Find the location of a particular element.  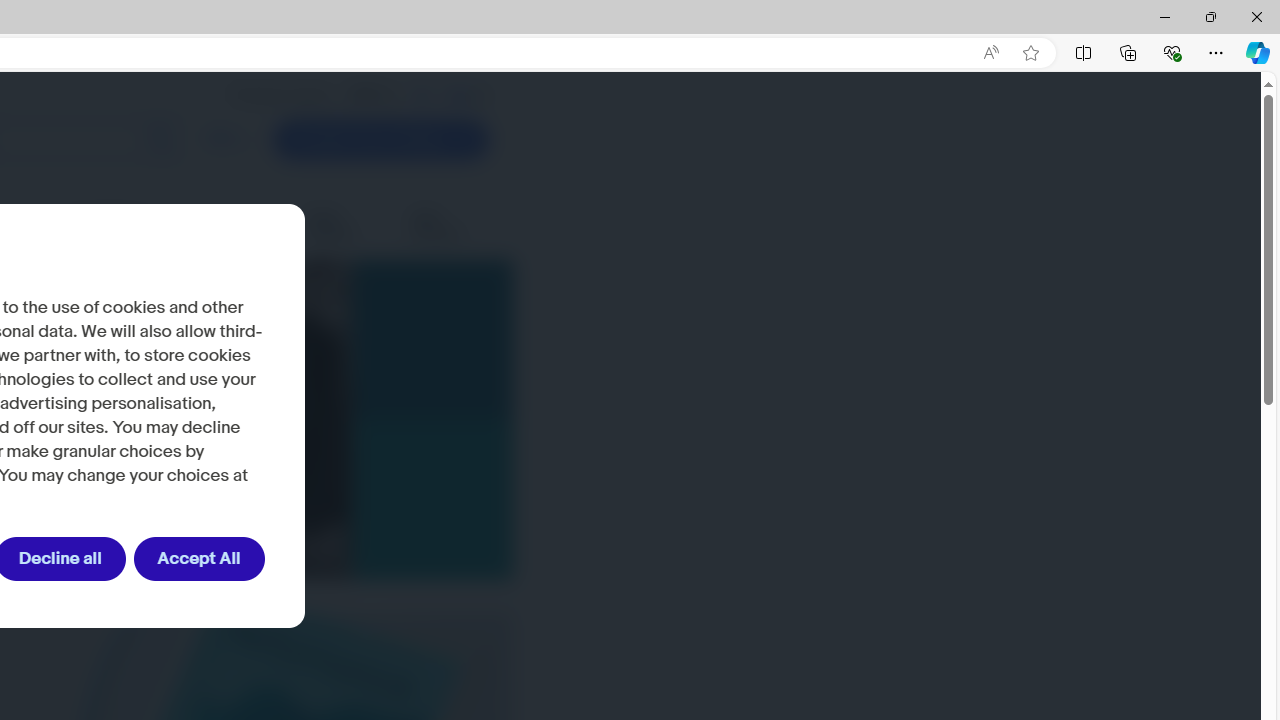

Class: search-input__icon is located at coordinates (160, 140).